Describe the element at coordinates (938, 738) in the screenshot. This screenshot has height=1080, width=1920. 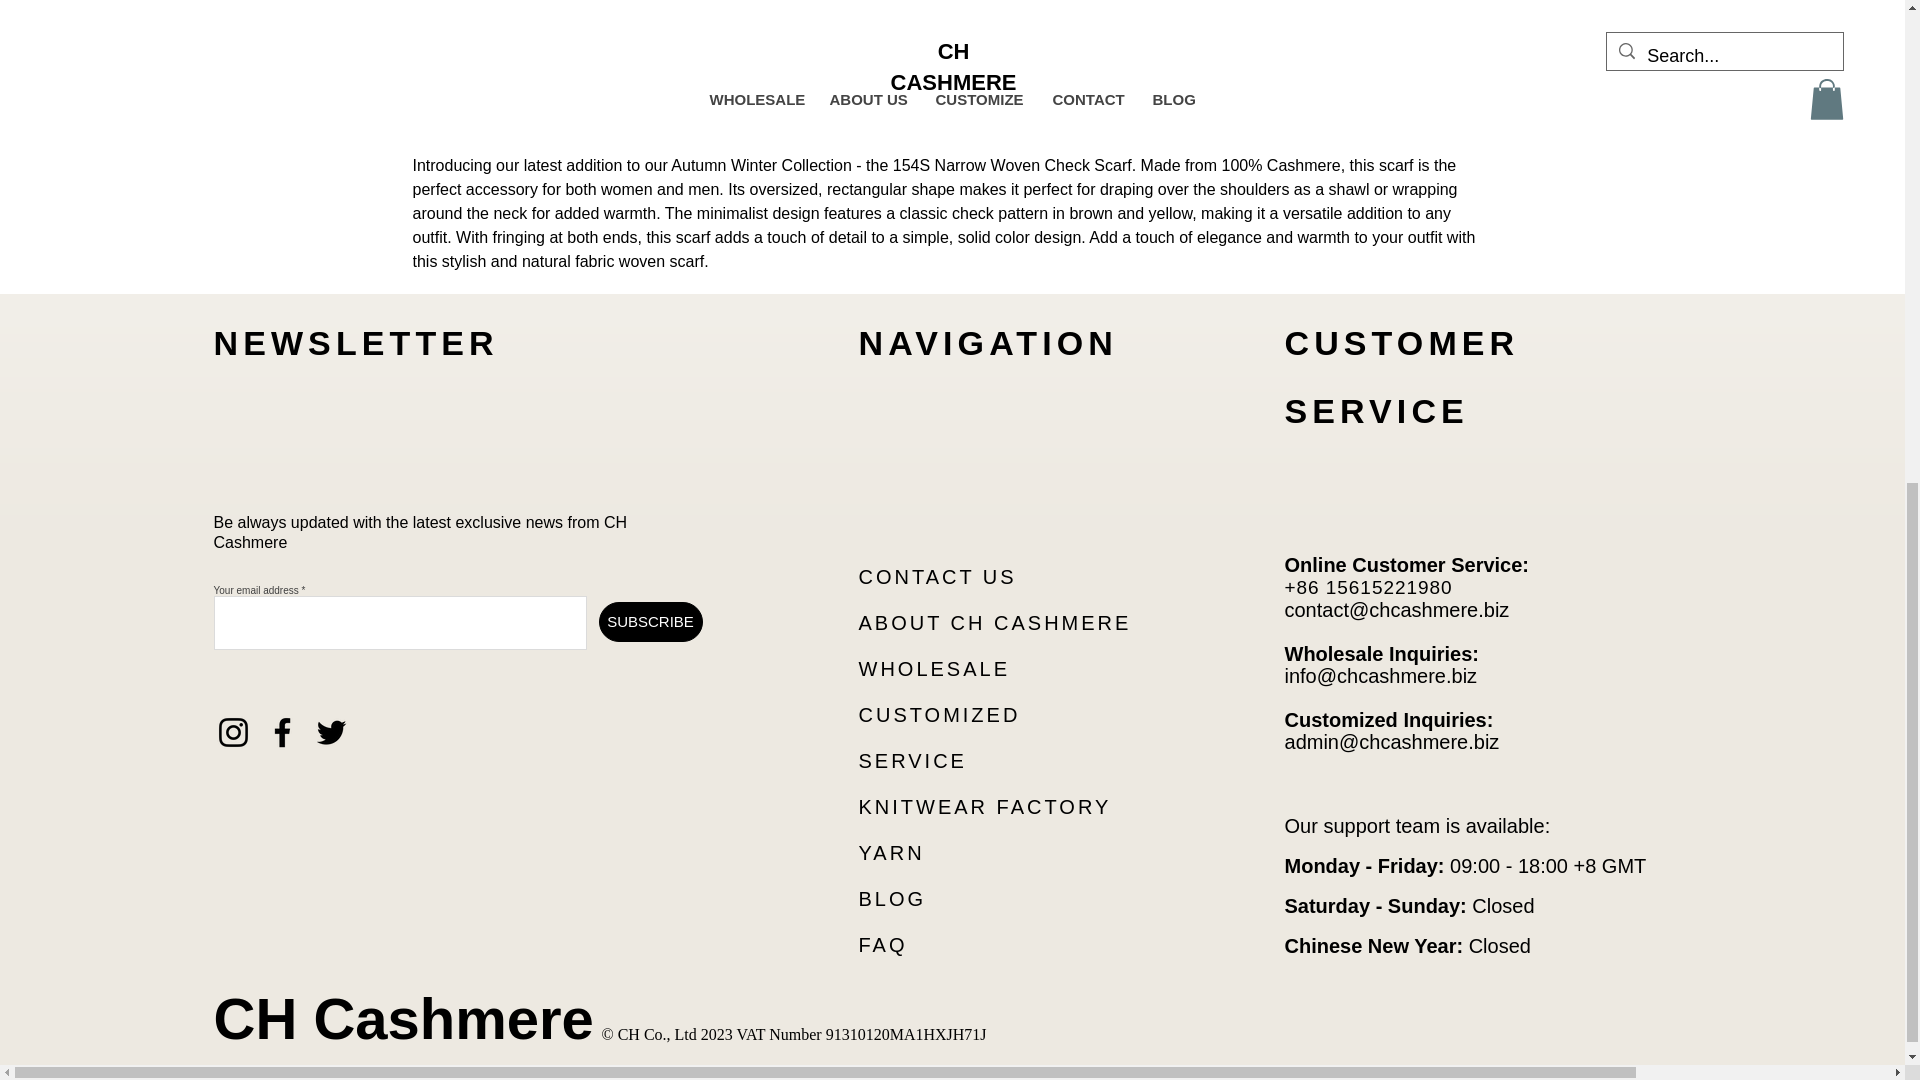
I see `CUSTOMIZED SERVICE` at that location.